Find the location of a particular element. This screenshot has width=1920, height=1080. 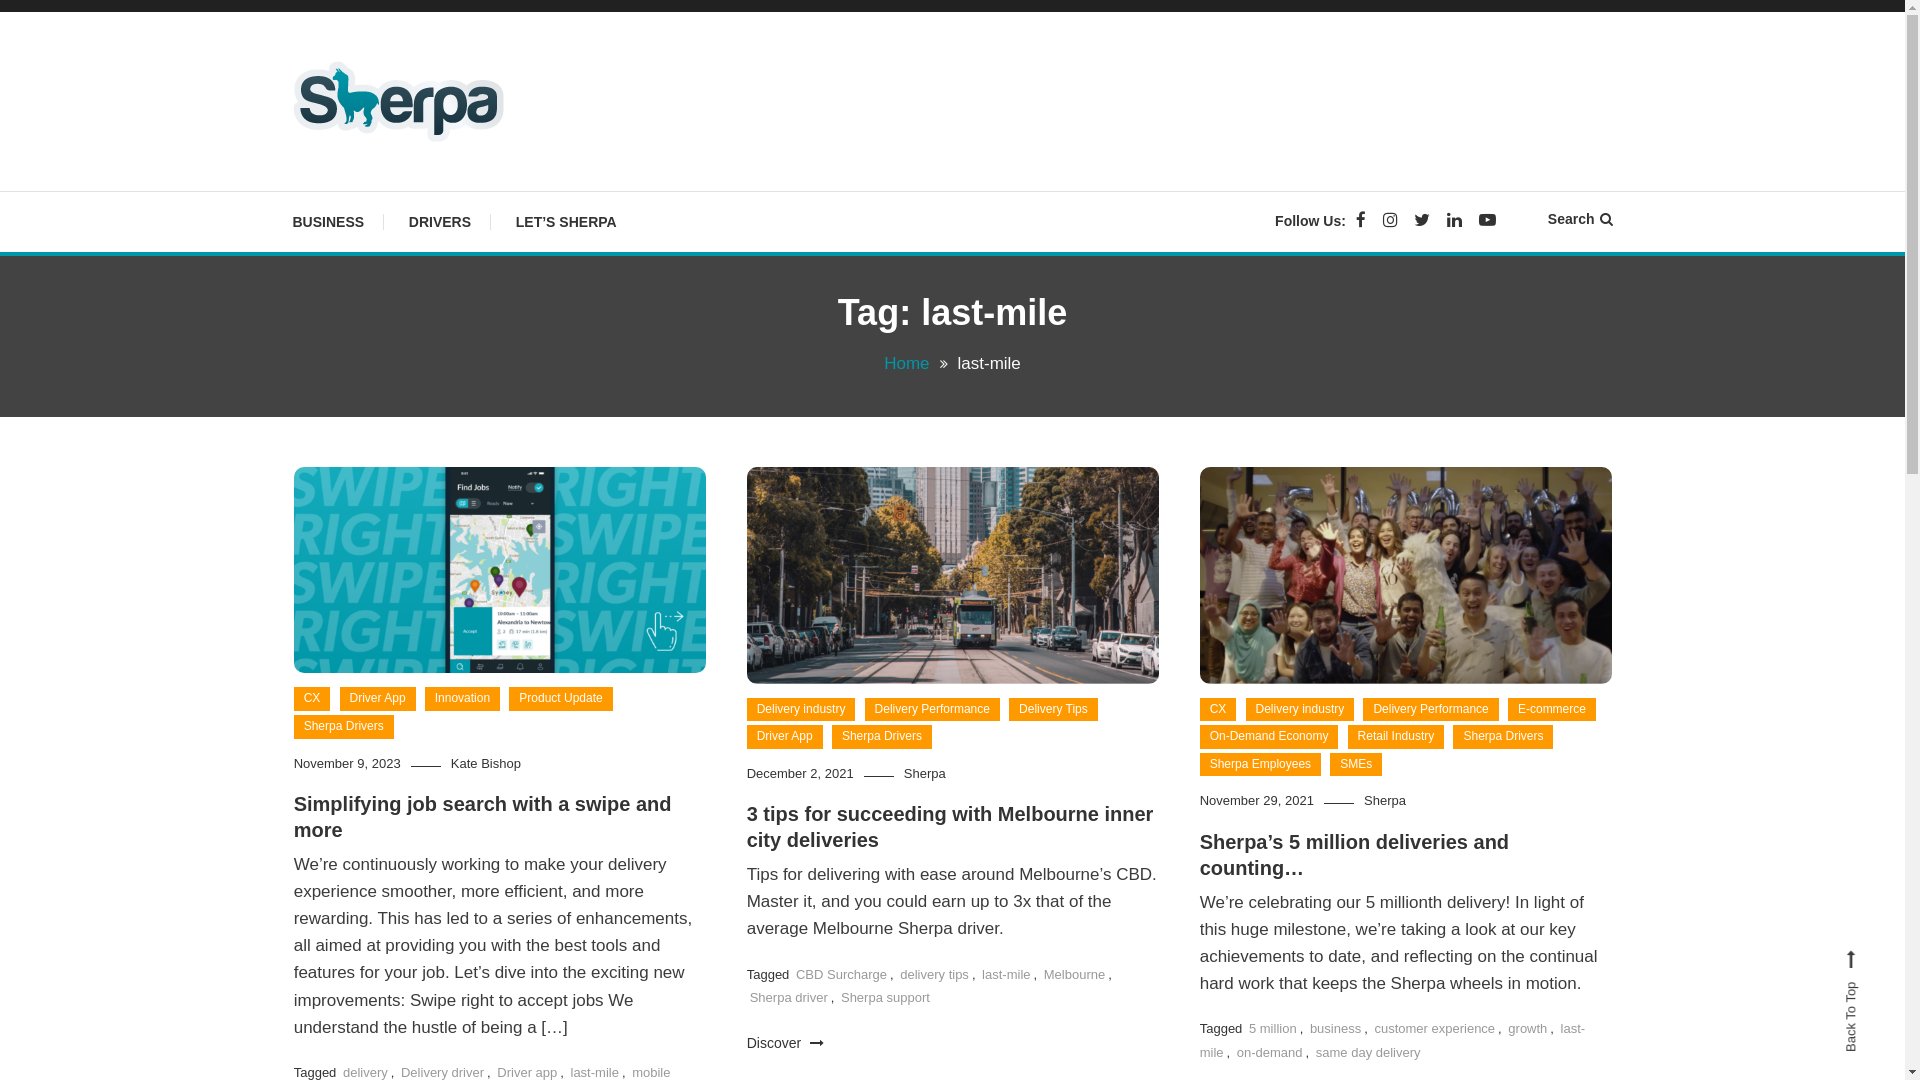

Product Update is located at coordinates (560, 699).